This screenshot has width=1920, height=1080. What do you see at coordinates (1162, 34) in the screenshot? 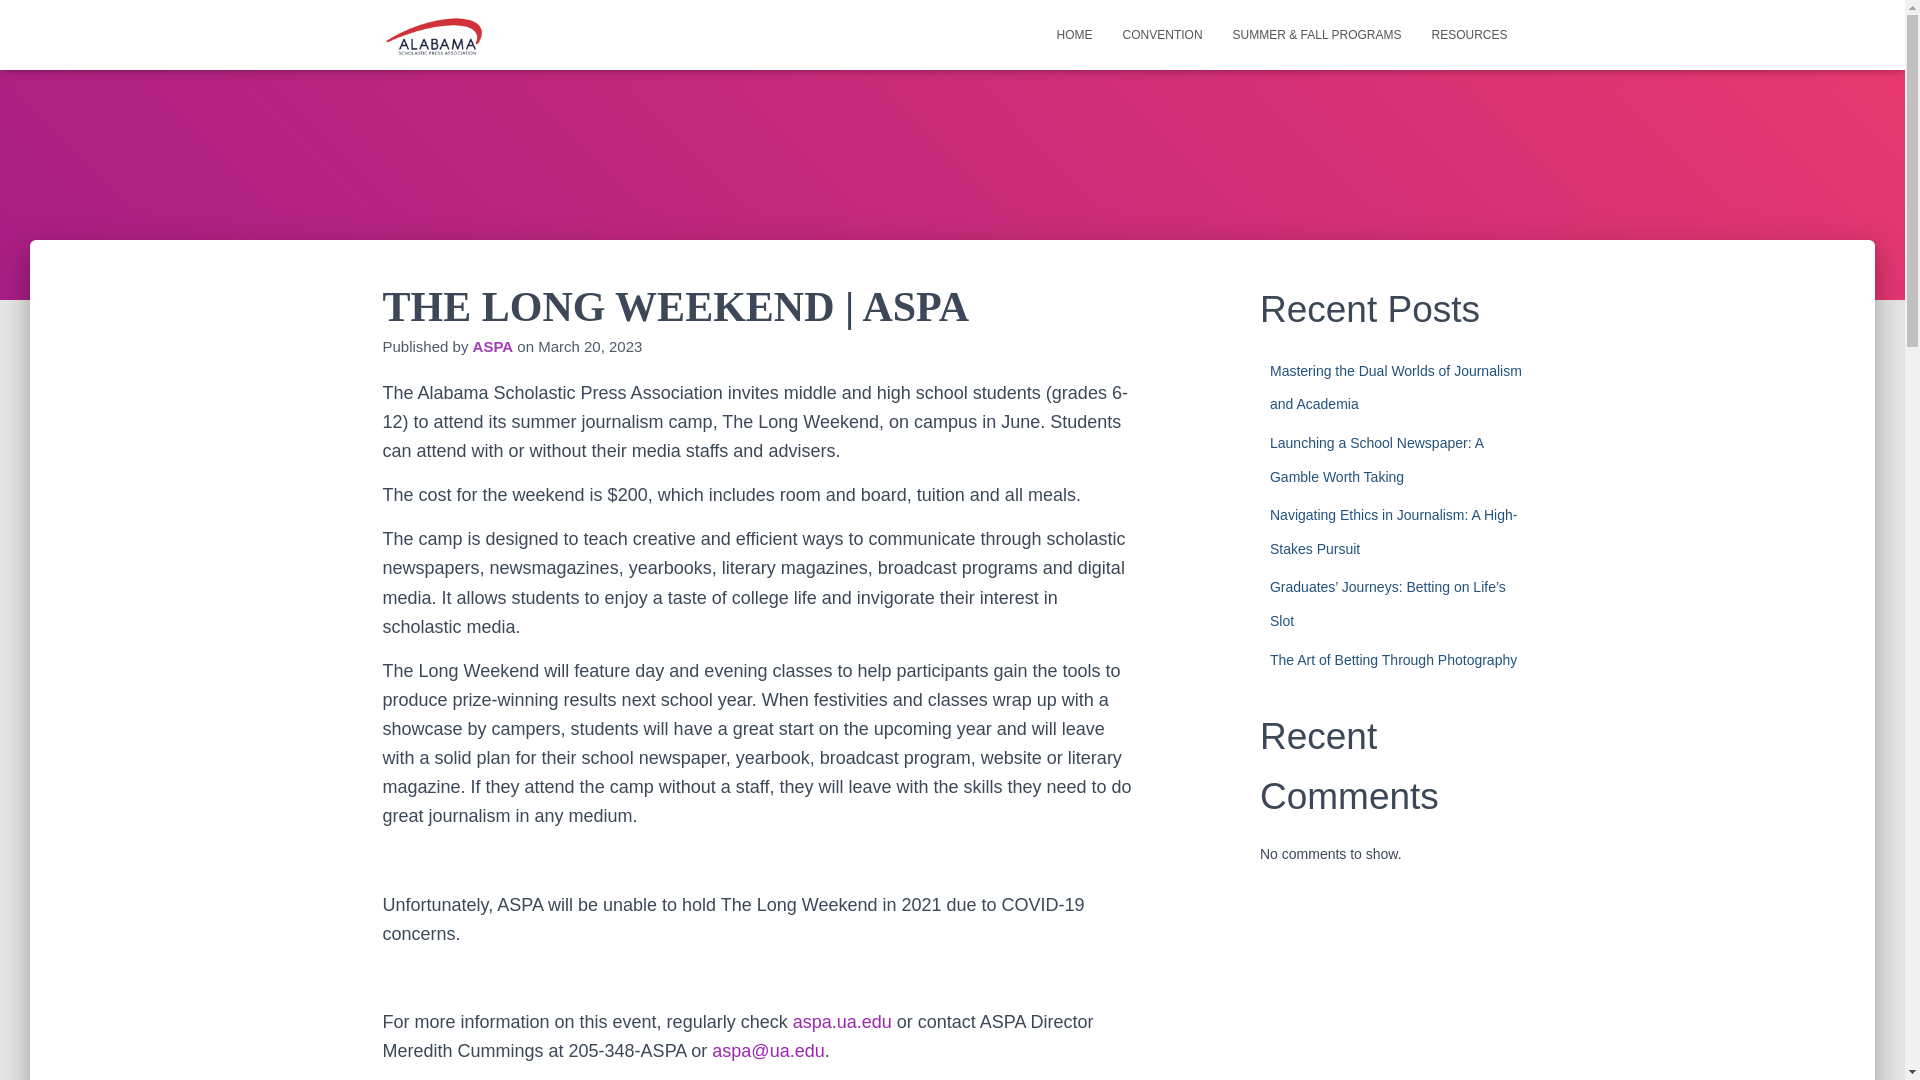
I see `CONVENTION` at bounding box center [1162, 34].